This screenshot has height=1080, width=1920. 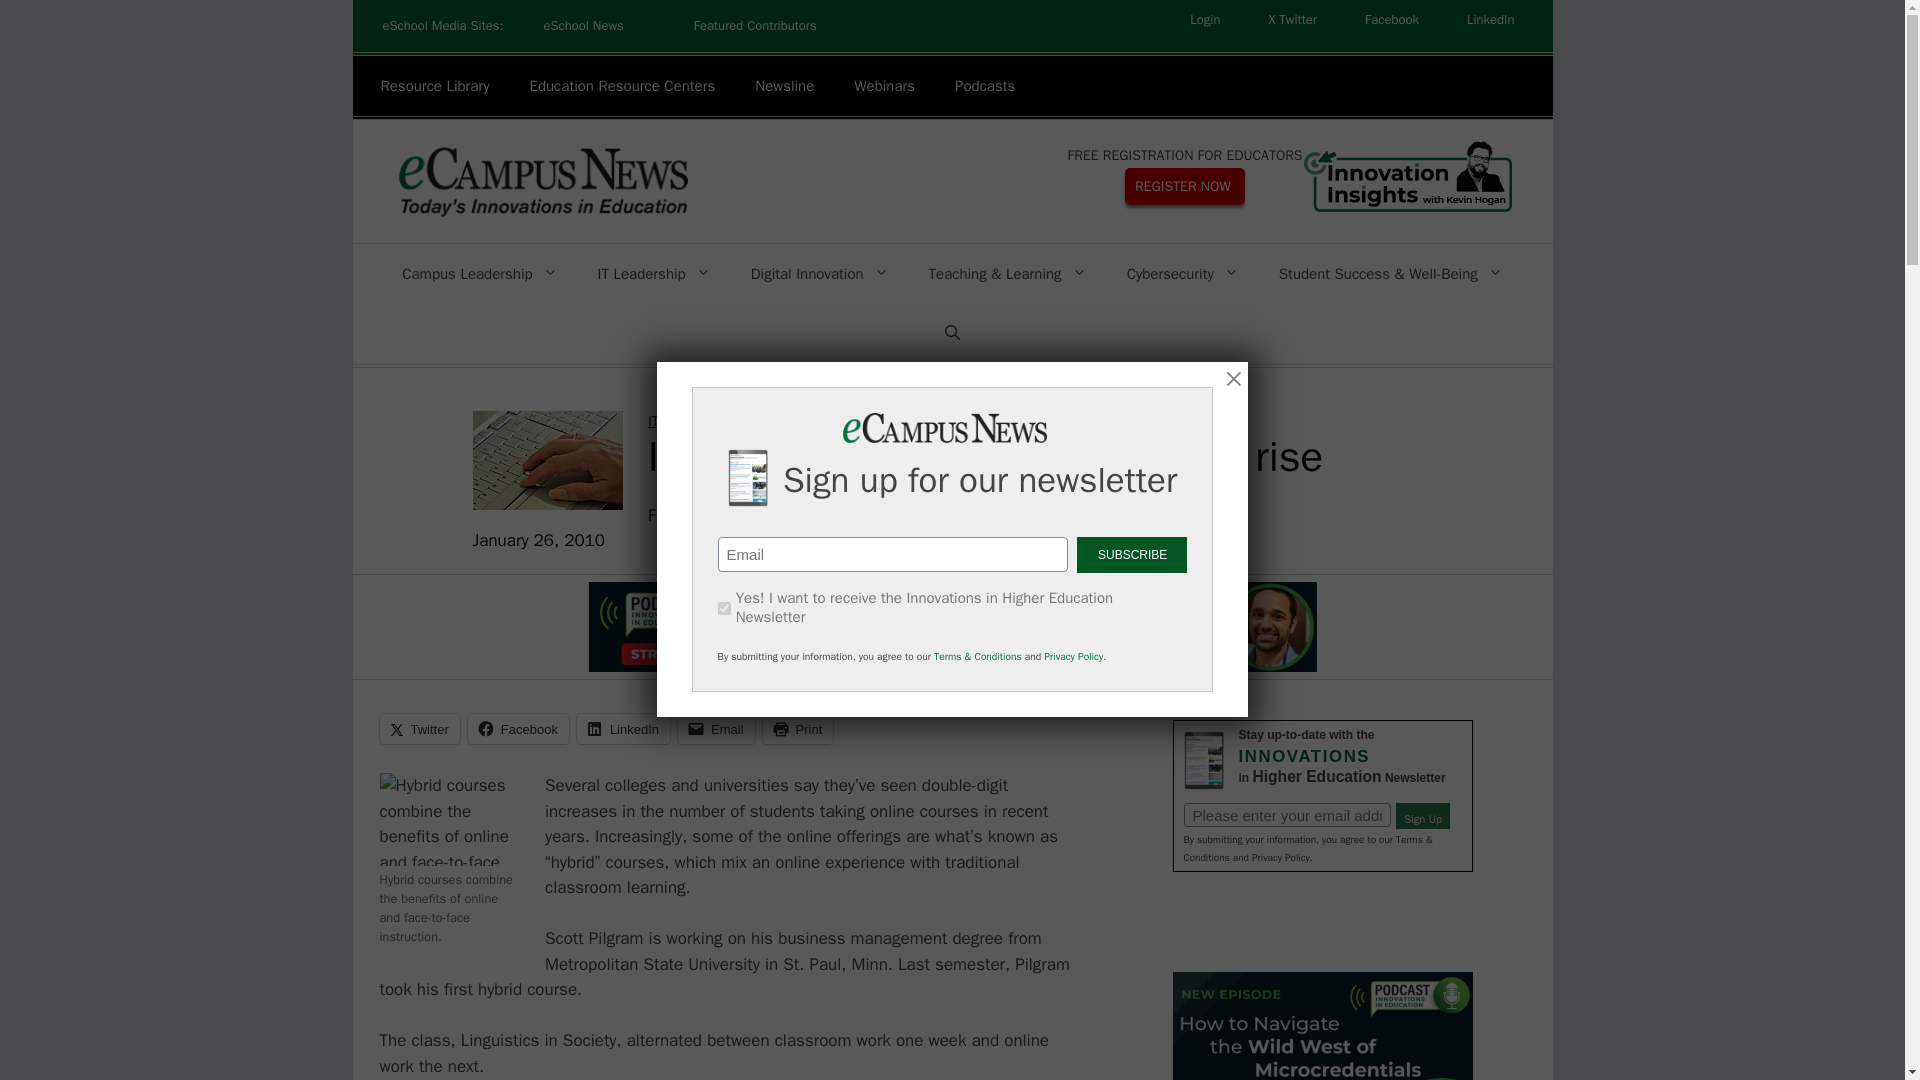 I want to click on Click to share on Facebook, so click(x=518, y=728).